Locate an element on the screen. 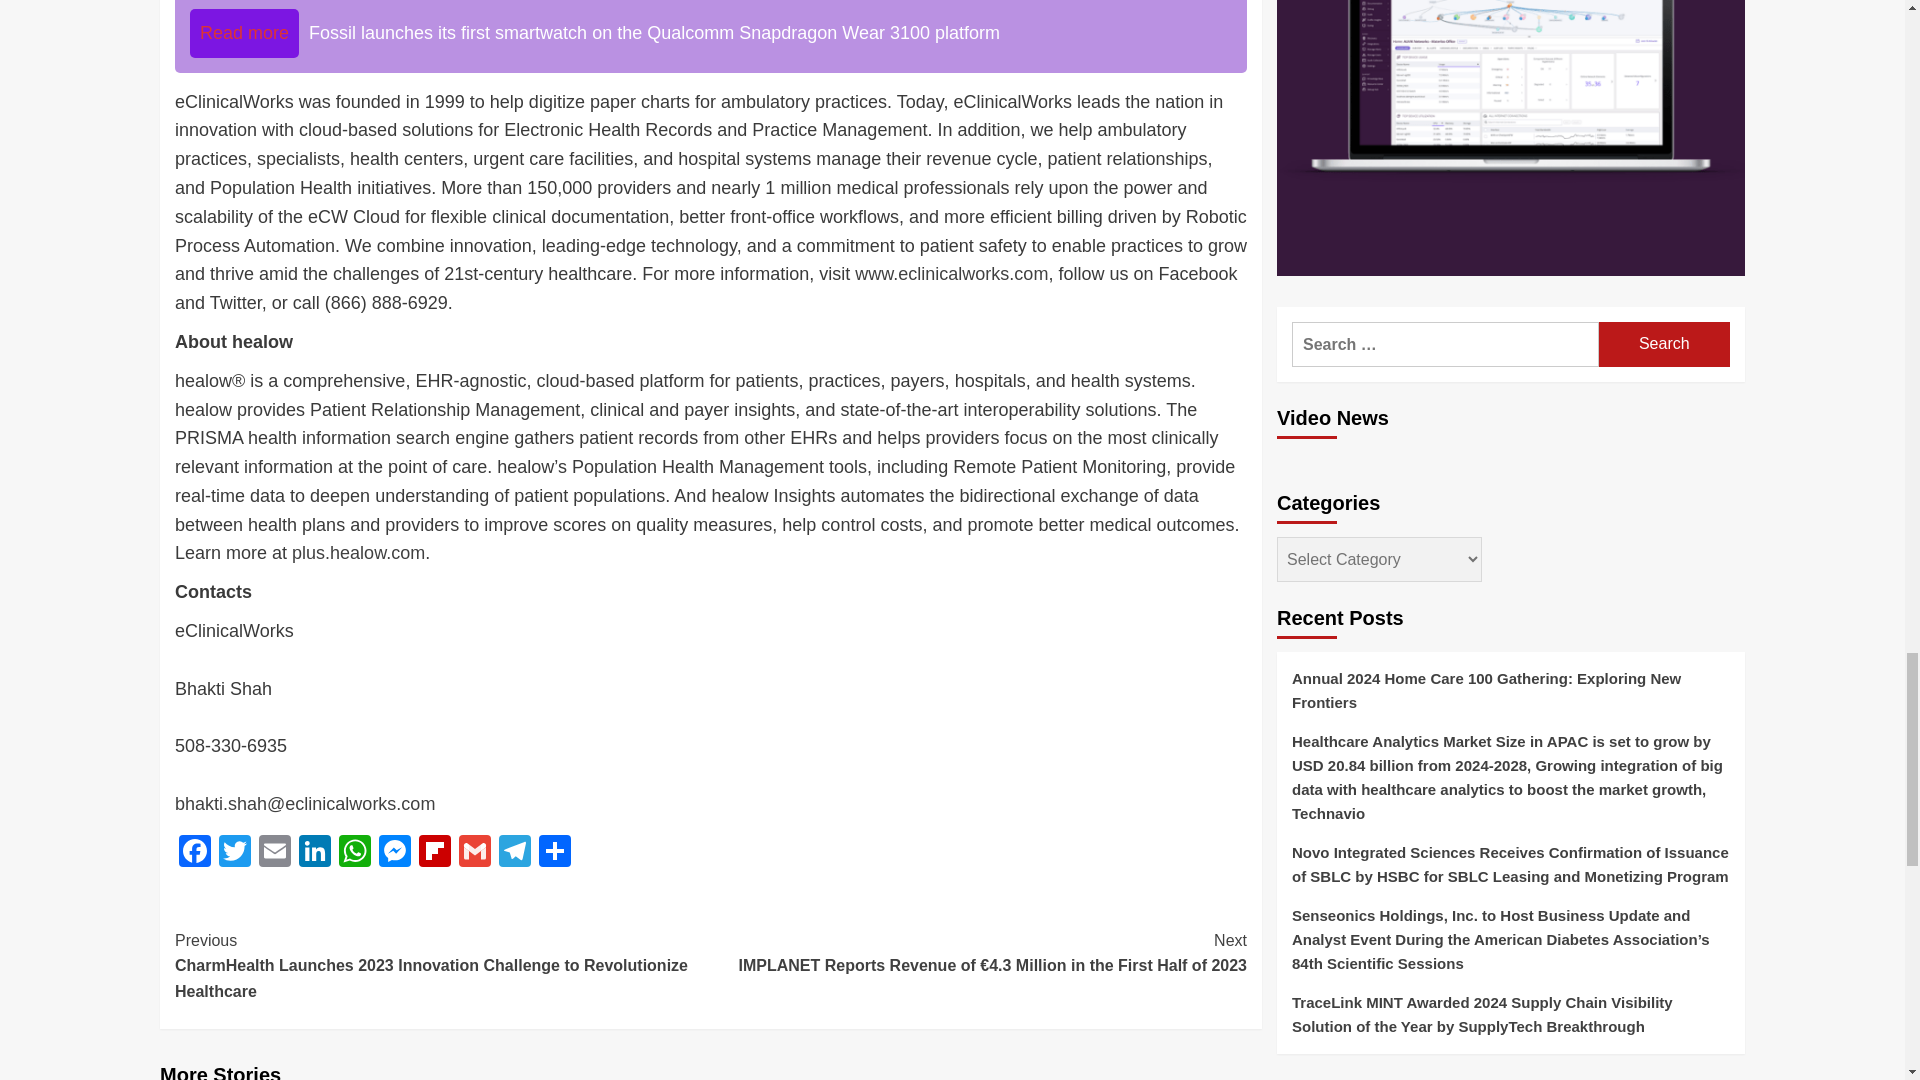 This screenshot has width=1920, height=1080. WhatsApp is located at coordinates (354, 852).